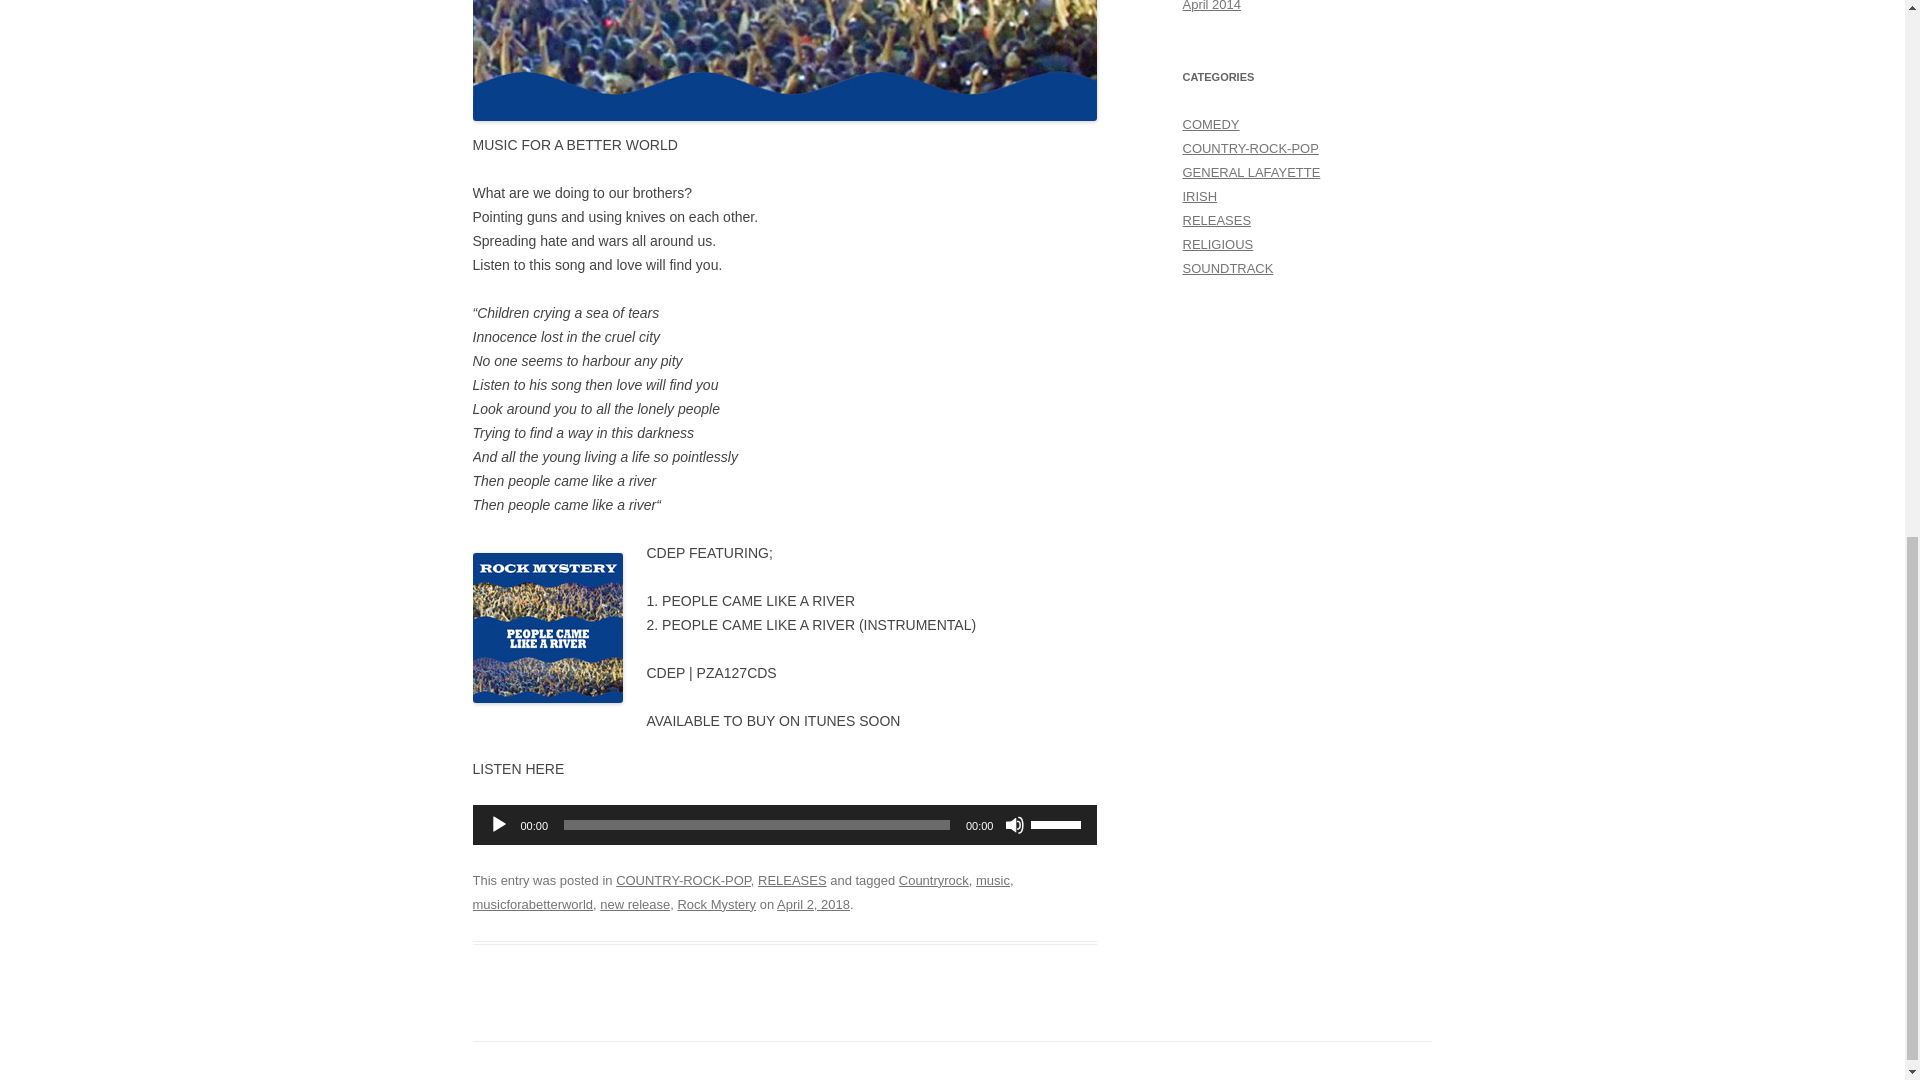 This screenshot has height=1080, width=1920. What do you see at coordinates (716, 904) in the screenshot?
I see `Rock Mystery` at bounding box center [716, 904].